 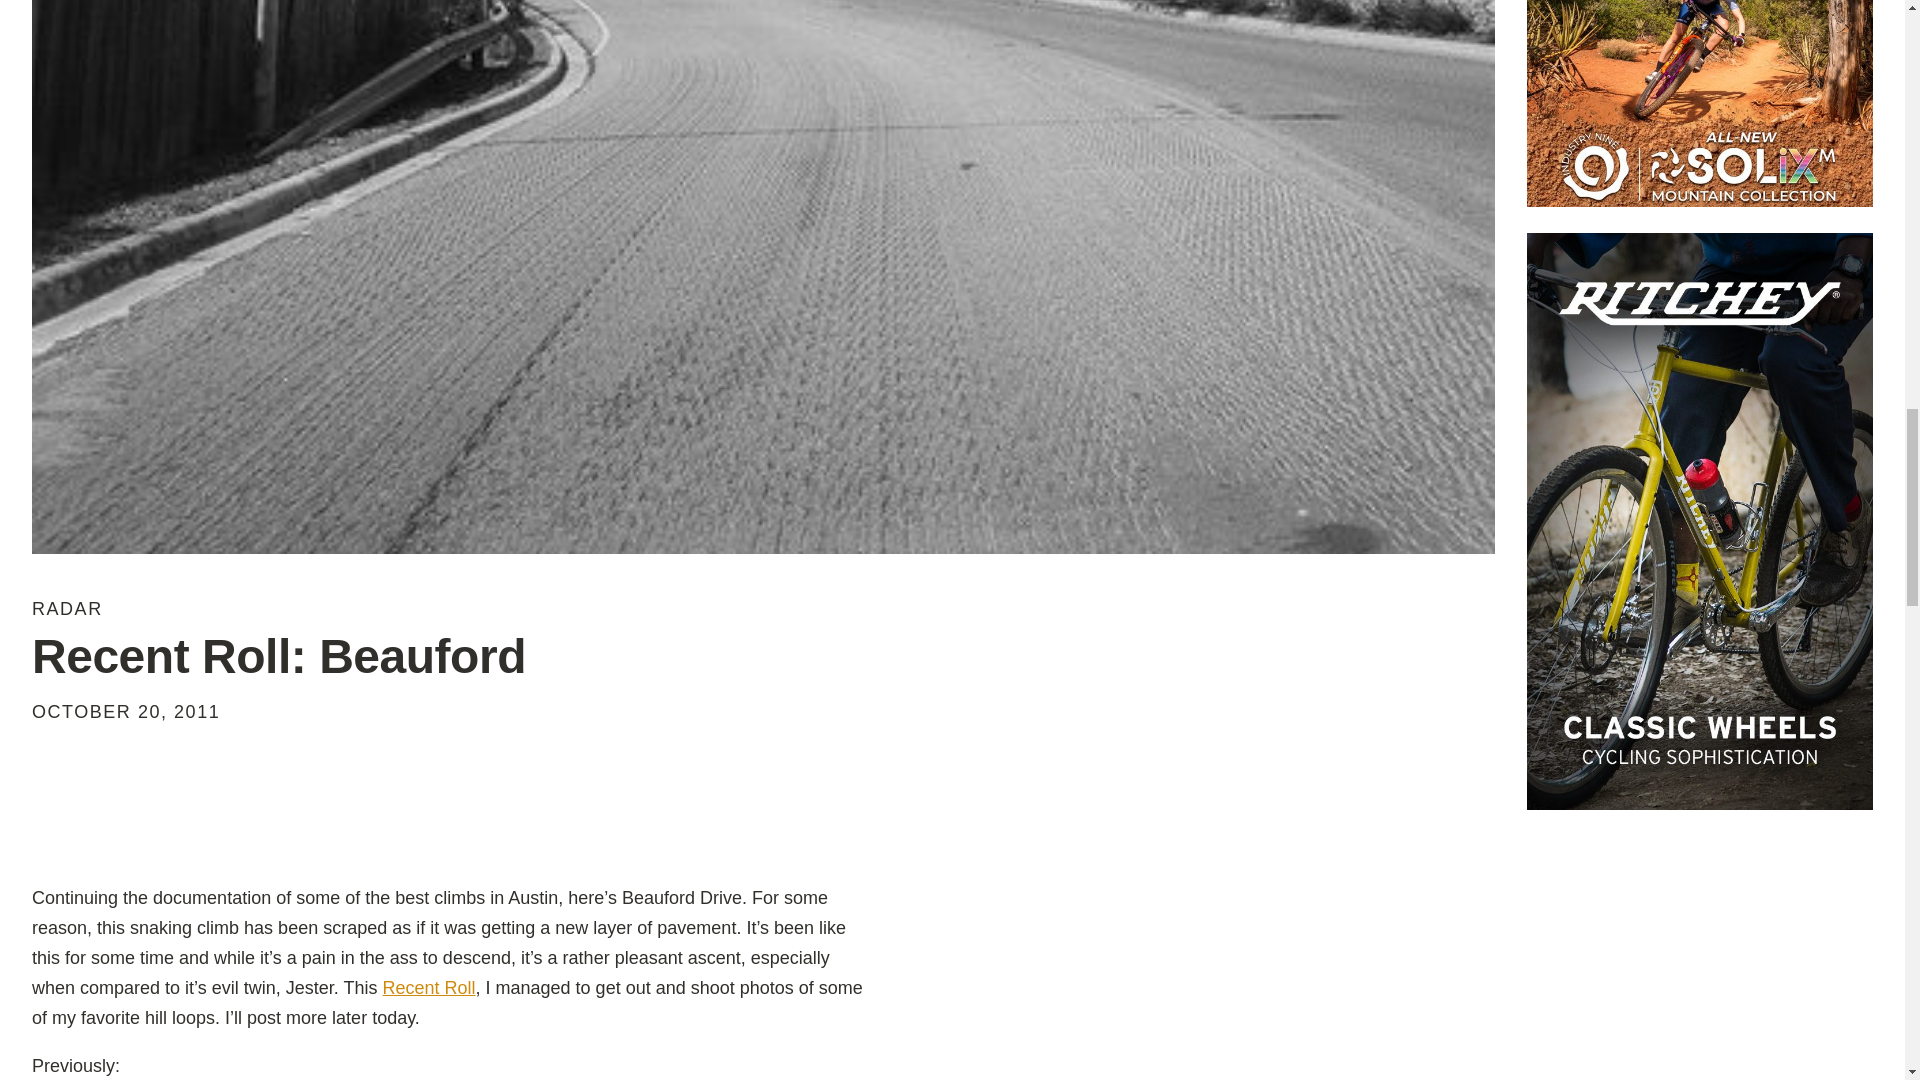 I want to click on Industry Nine, so click(x=1700, y=104).